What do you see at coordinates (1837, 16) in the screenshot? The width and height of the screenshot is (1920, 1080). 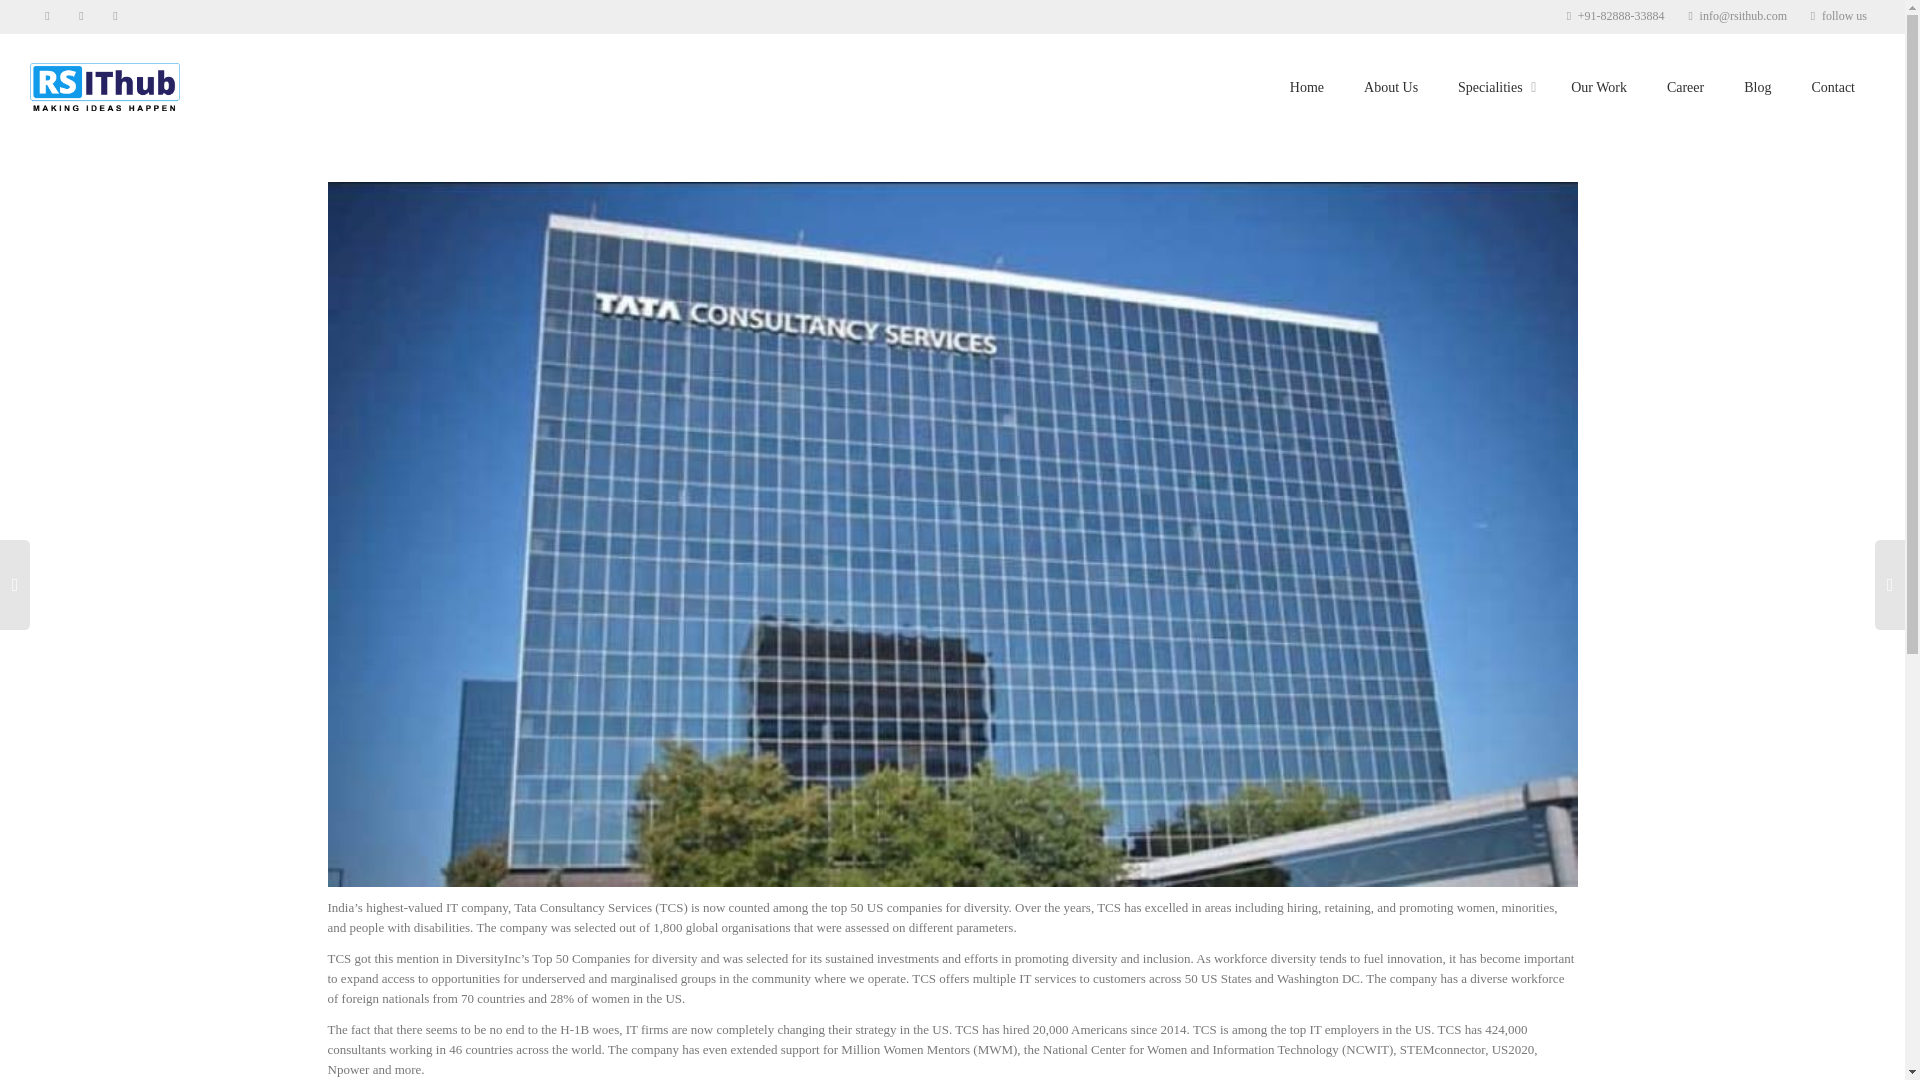 I see `follow us` at bounding box center [1837, 16].